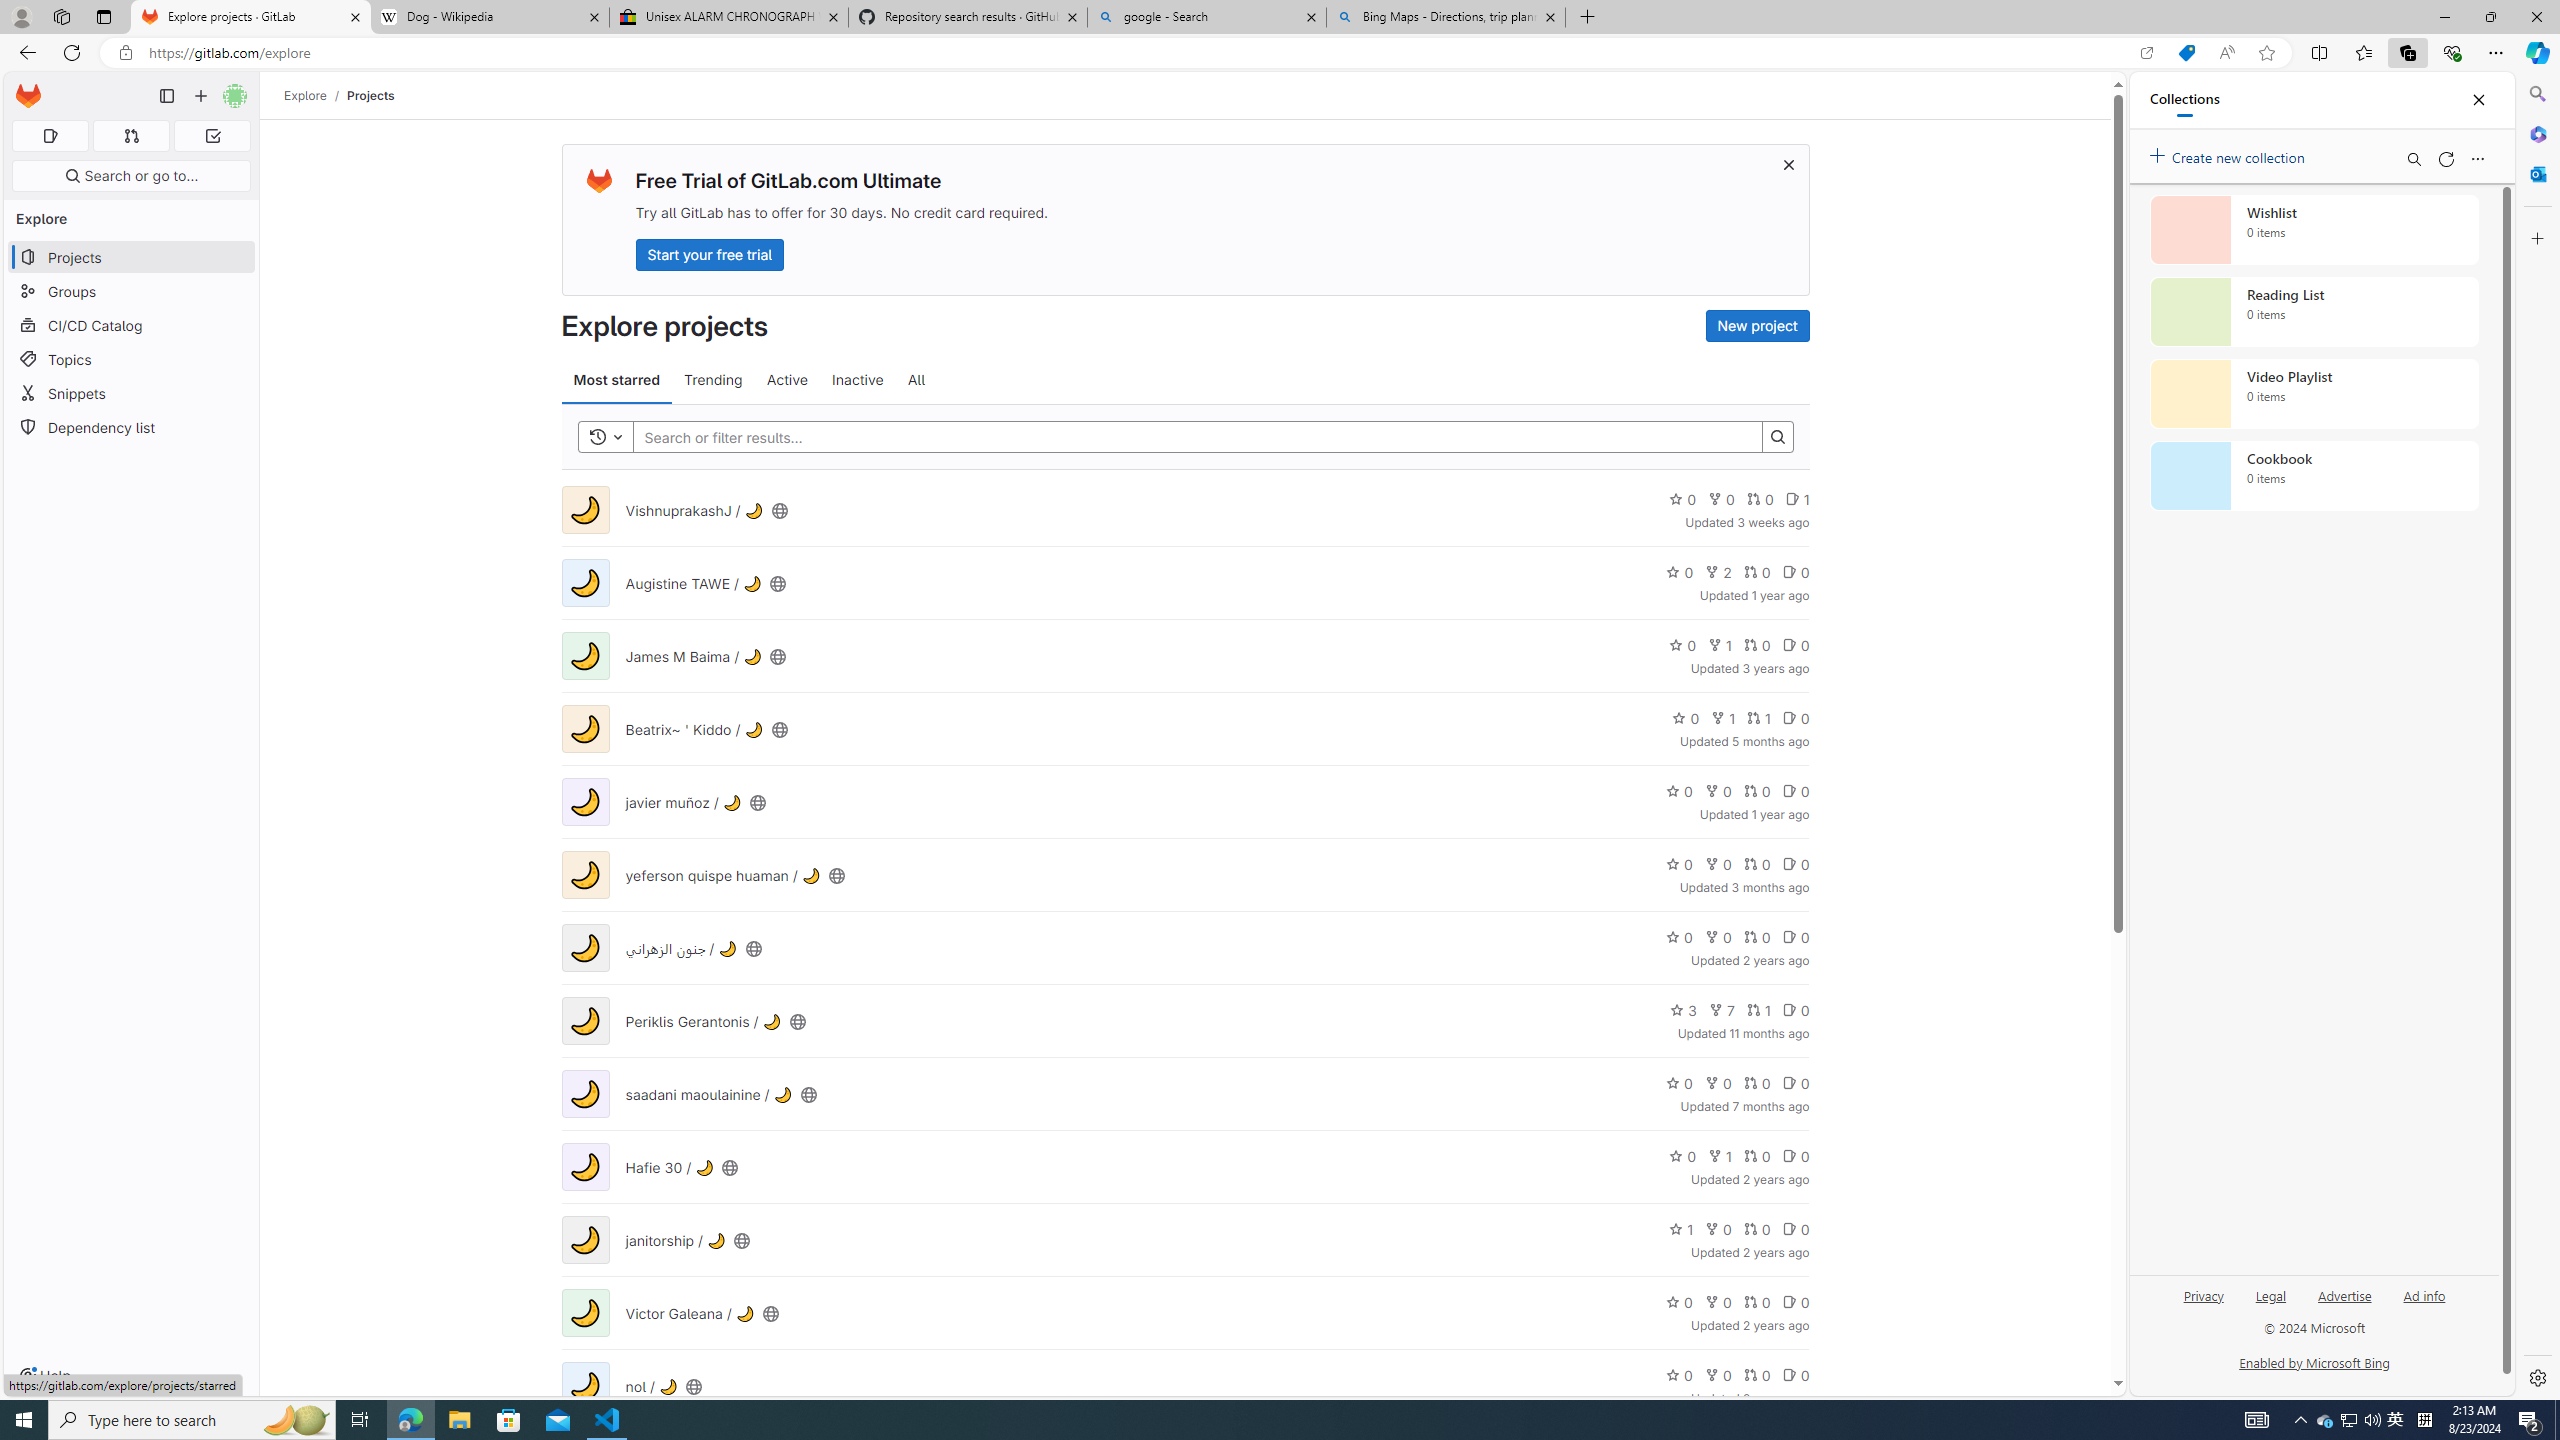 The image size is (2560, 1440). I want to click on Legal, so click(2272, 1304).